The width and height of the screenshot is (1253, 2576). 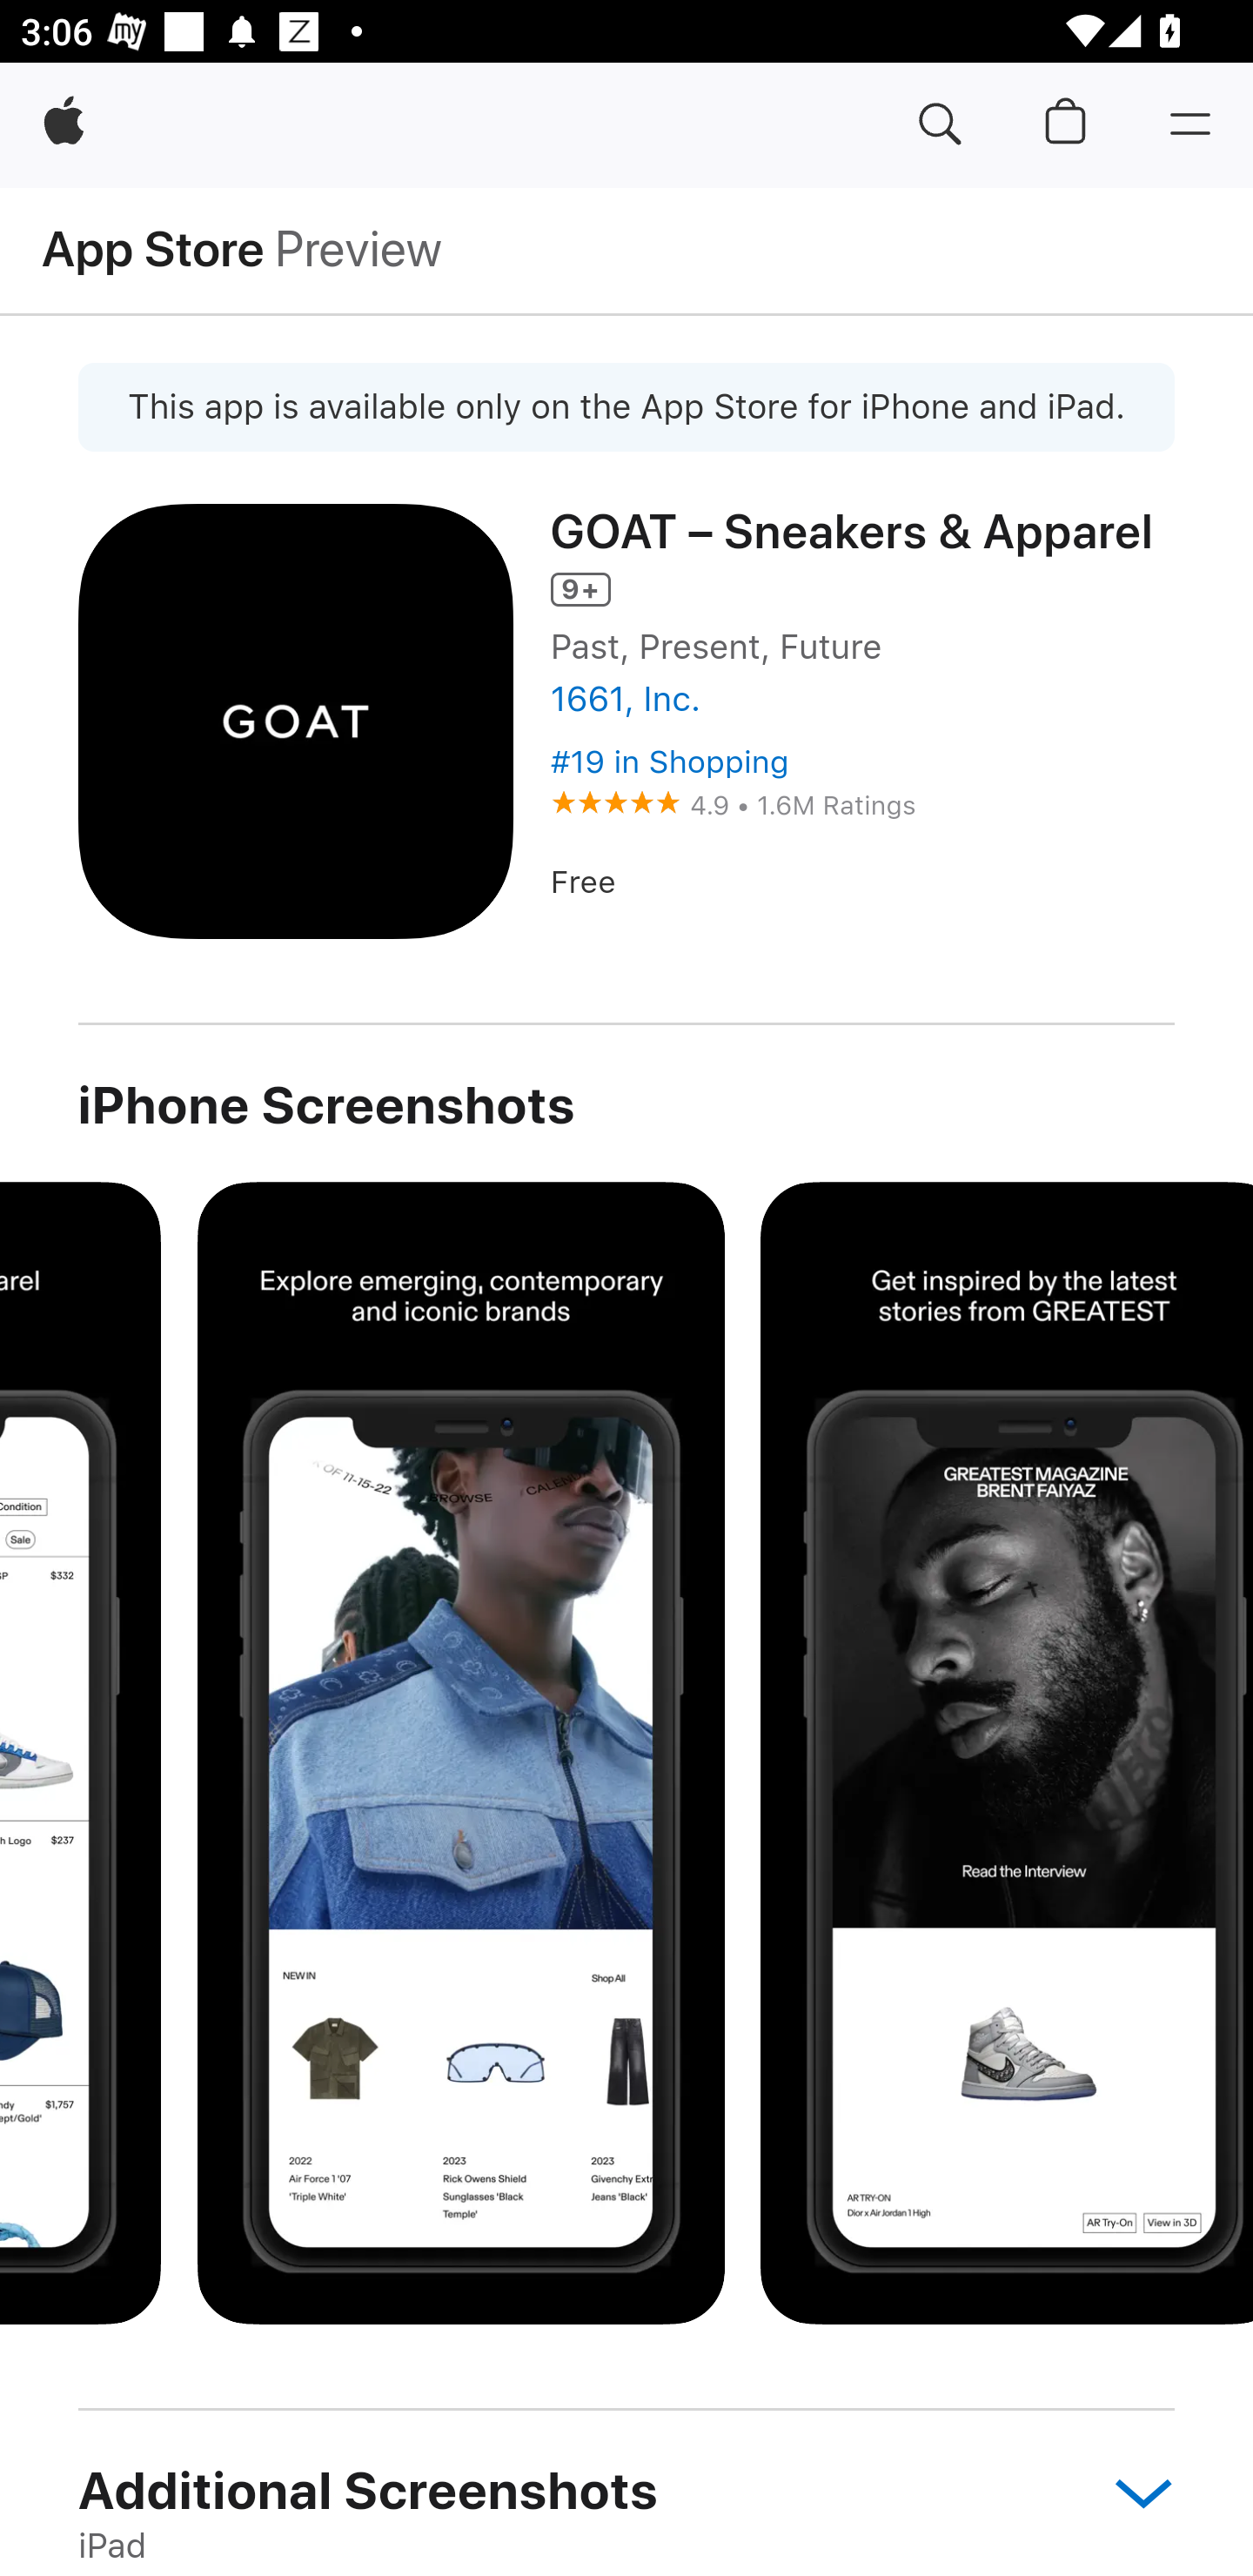 What do you see at coordinates (1128, 2491) in the screenshot?
I see `` at bounding box center [1128, 2491].